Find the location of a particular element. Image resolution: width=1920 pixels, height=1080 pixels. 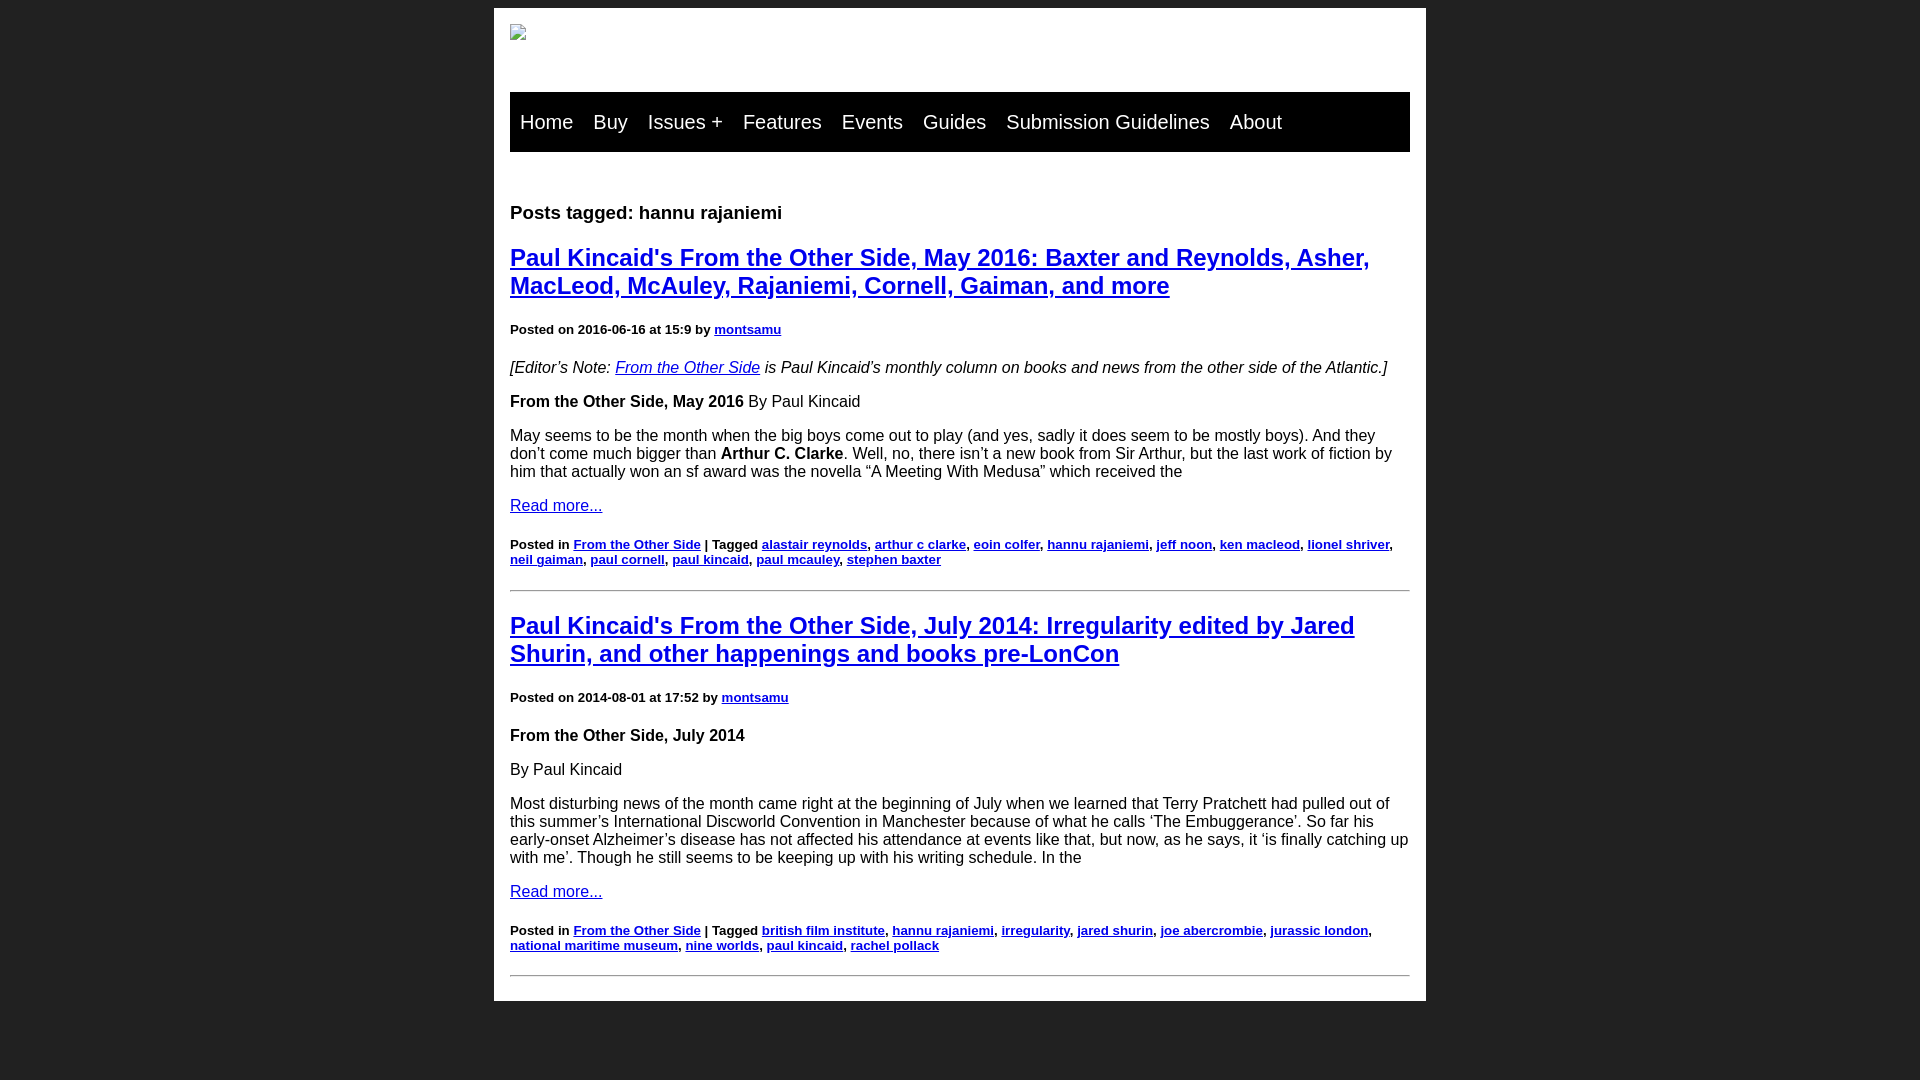

paul mcauley is located at coordinates (798, 559).